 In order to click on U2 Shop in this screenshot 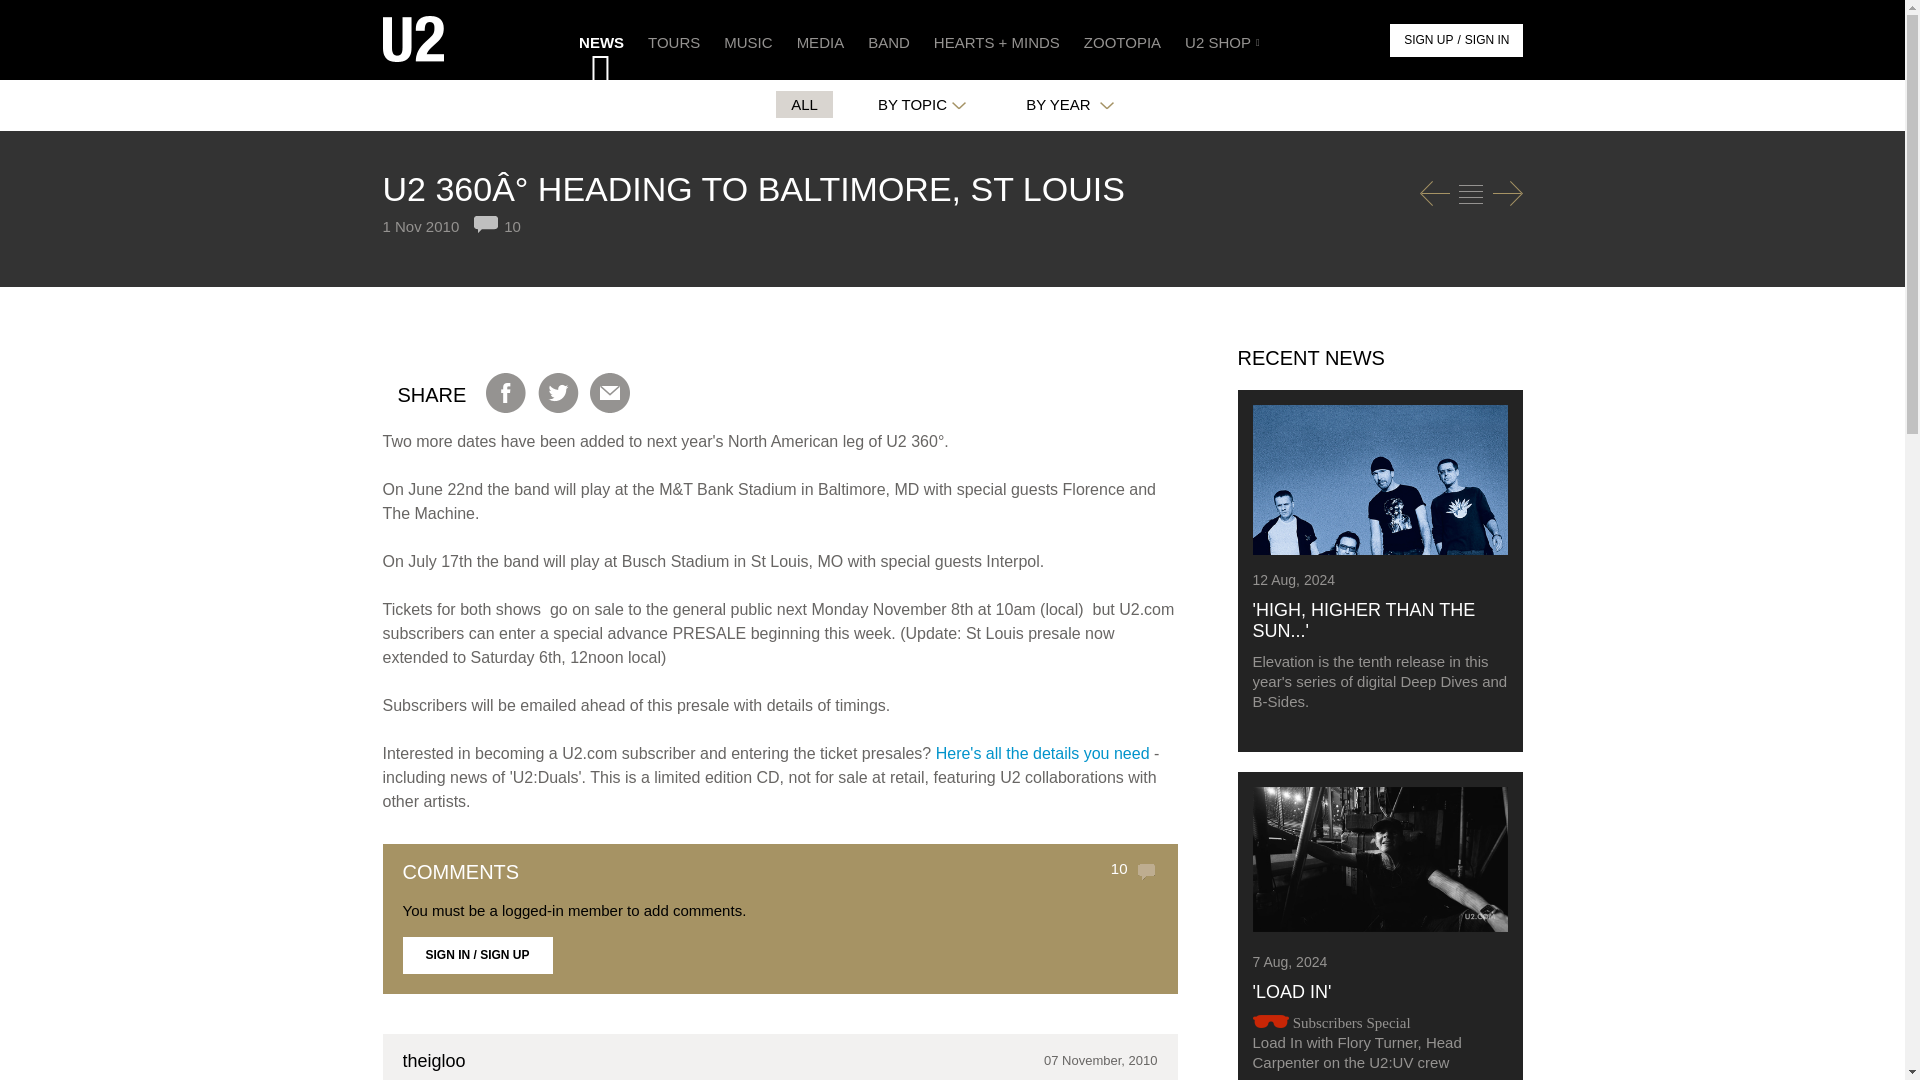, I will do `click(1220, 40)`.